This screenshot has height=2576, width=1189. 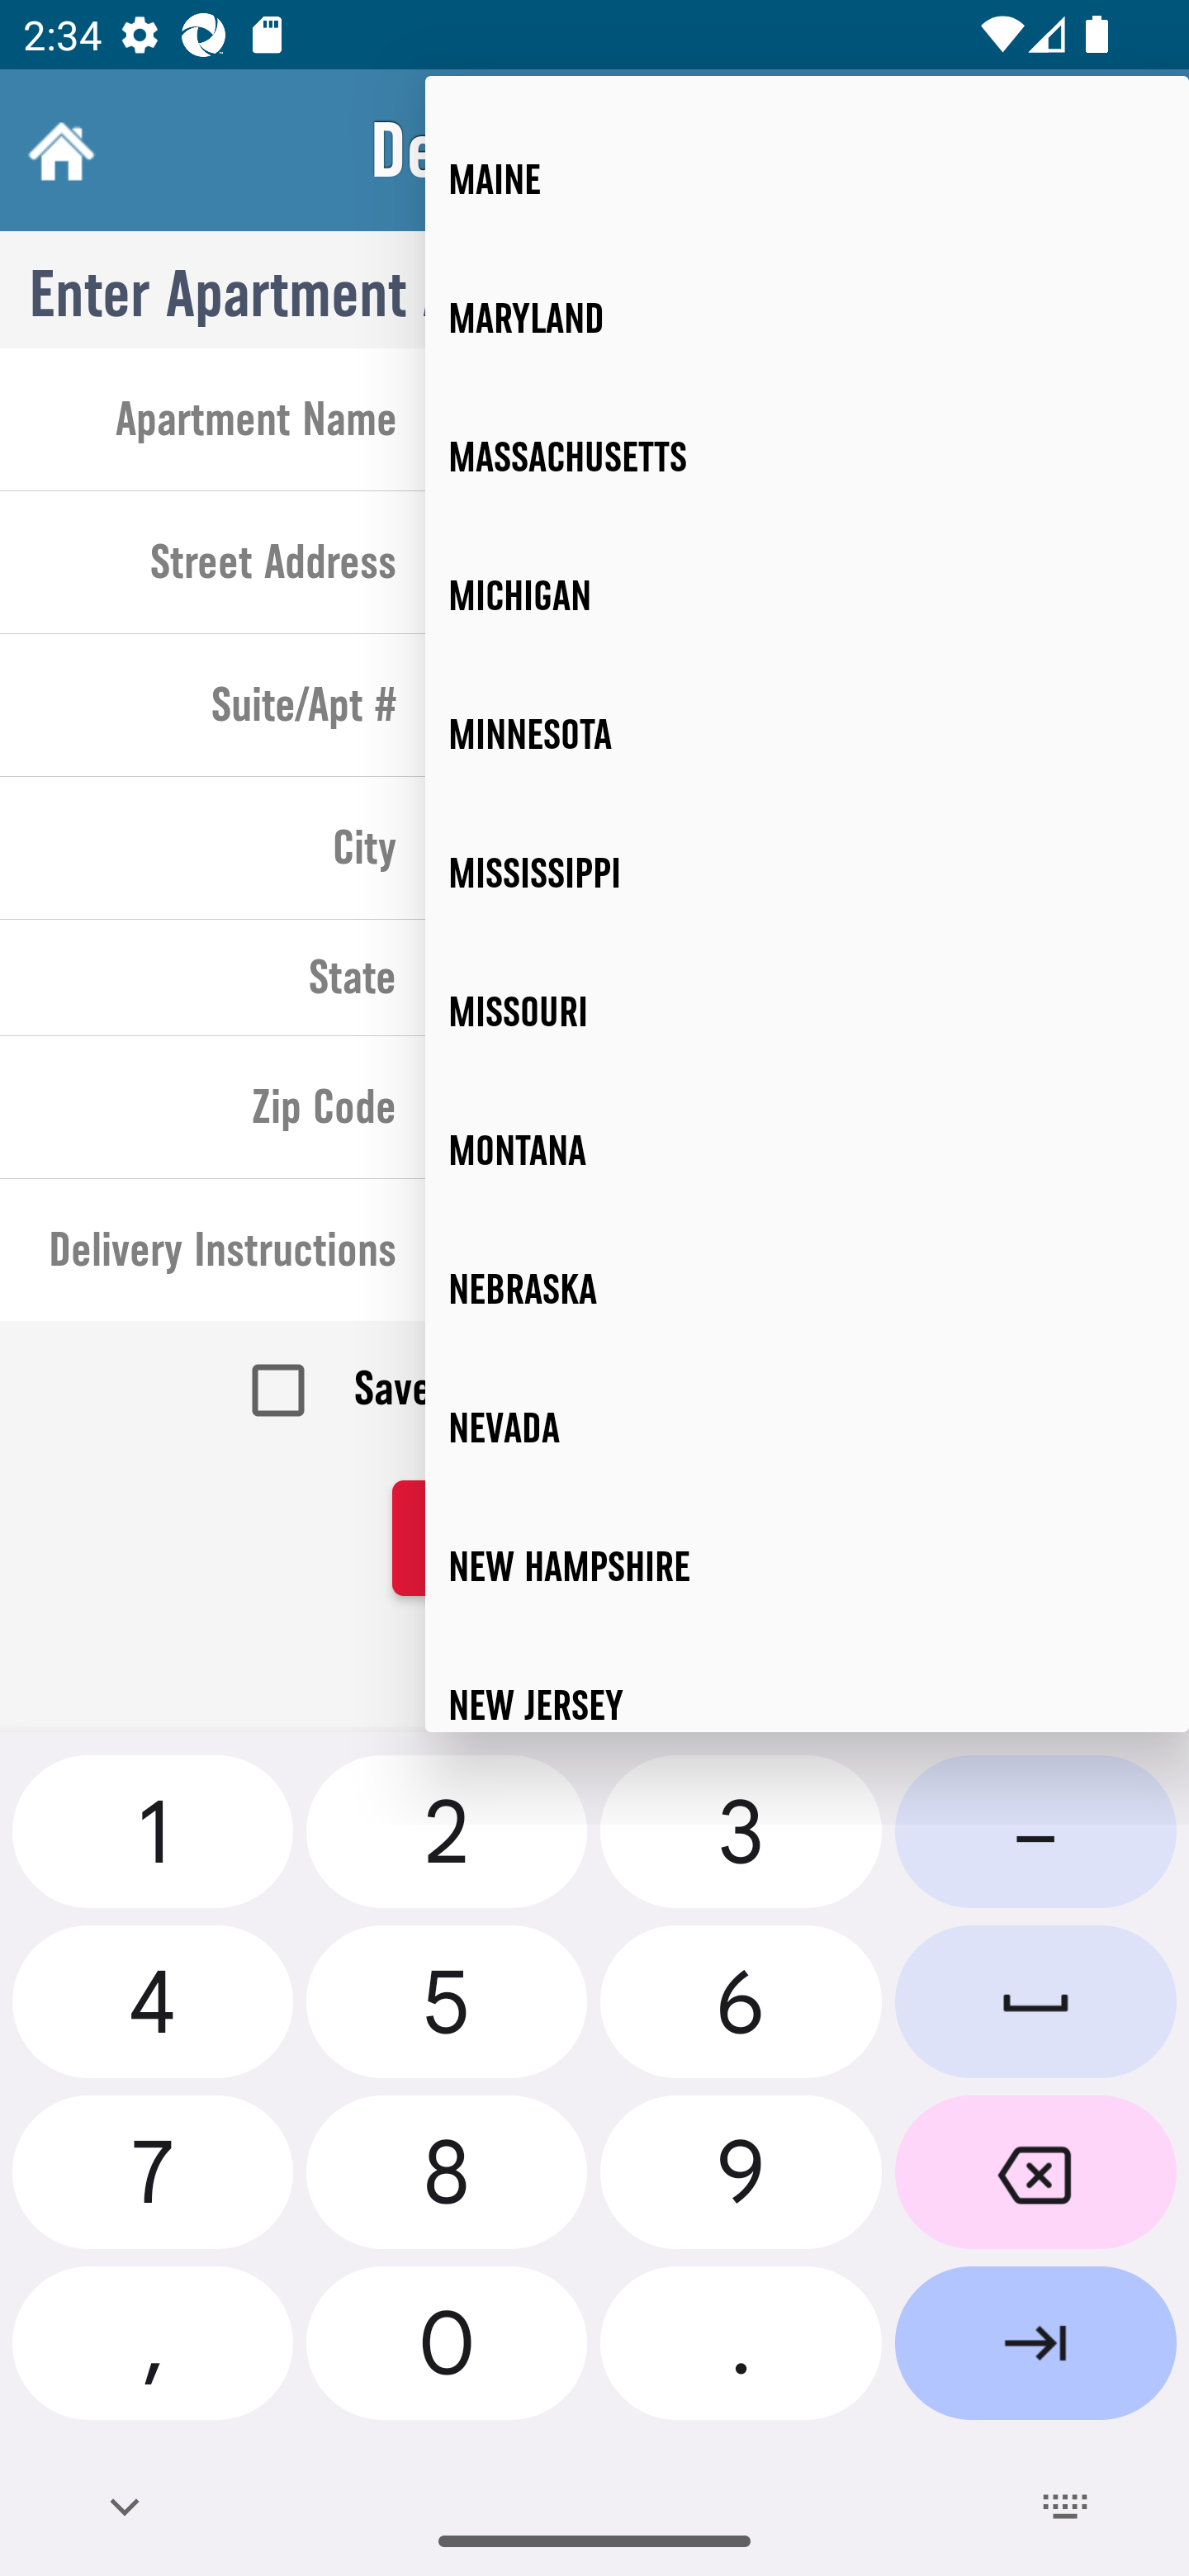 I want to click on NEBRASKA, so click(x=808, y=1290).